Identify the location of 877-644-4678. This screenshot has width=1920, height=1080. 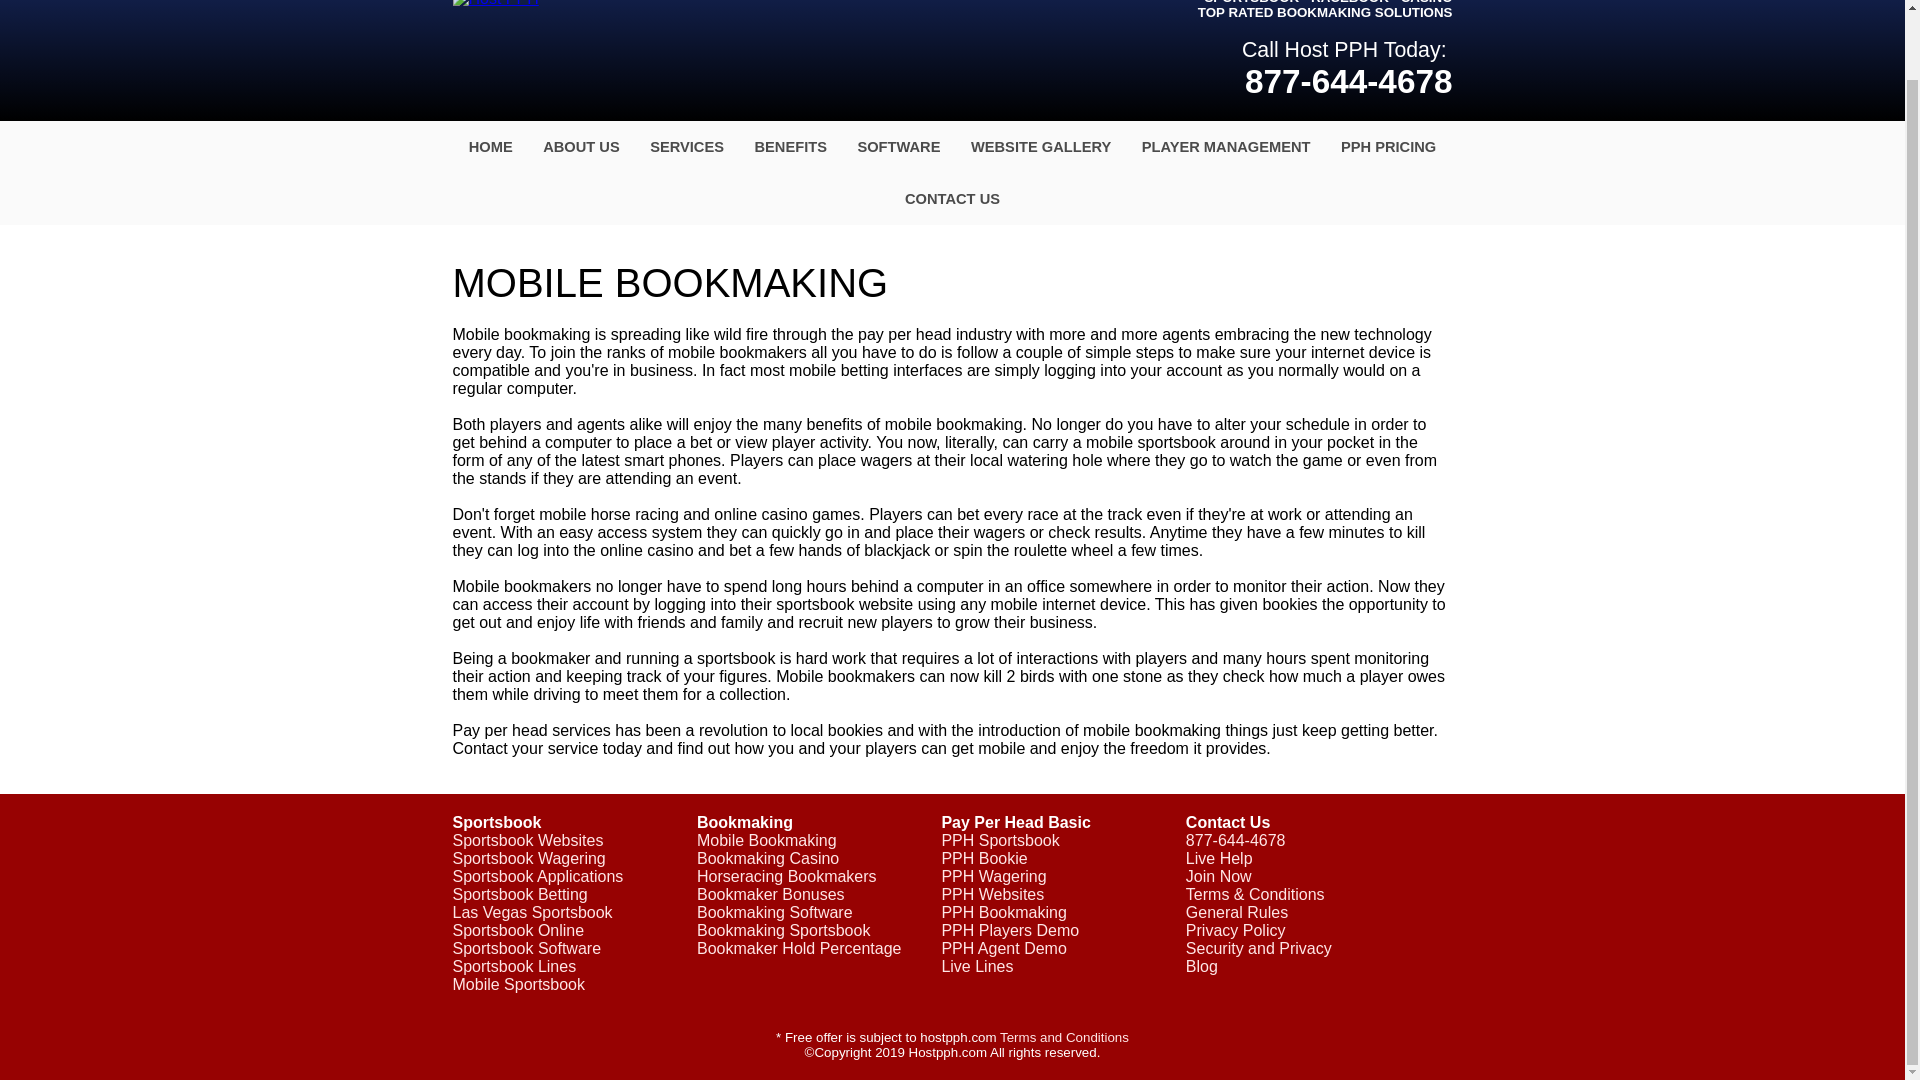
(1348, 81).